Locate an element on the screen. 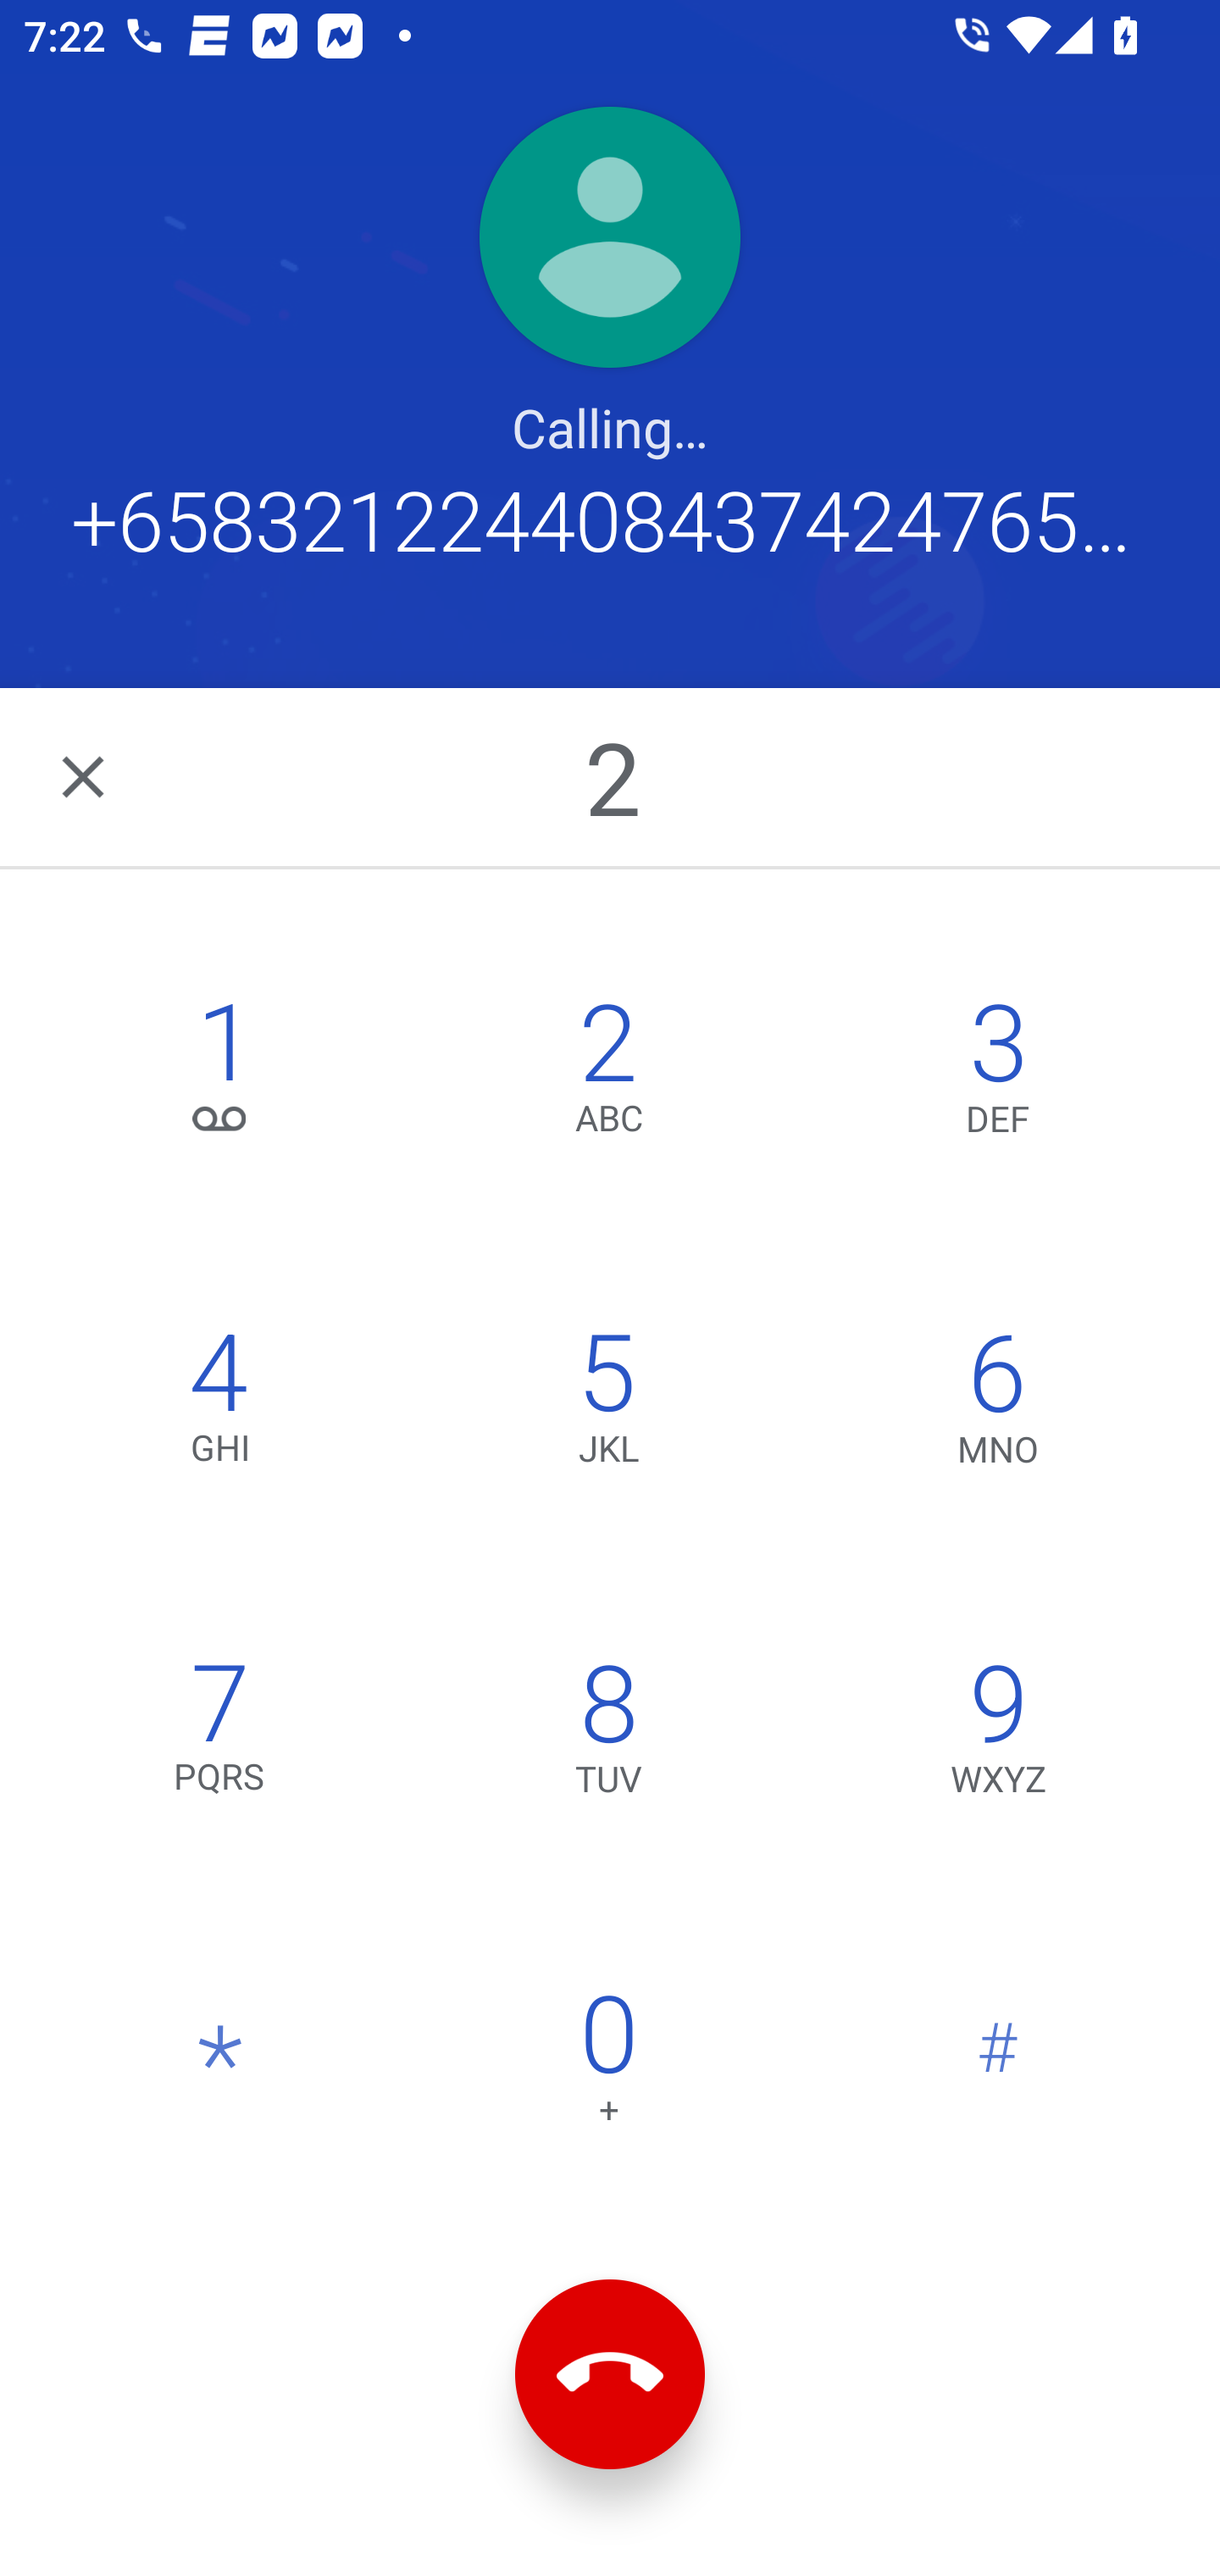 This screenshot has height=2576, width=1220. 1, 1 is located at coordinates (220, 1076).